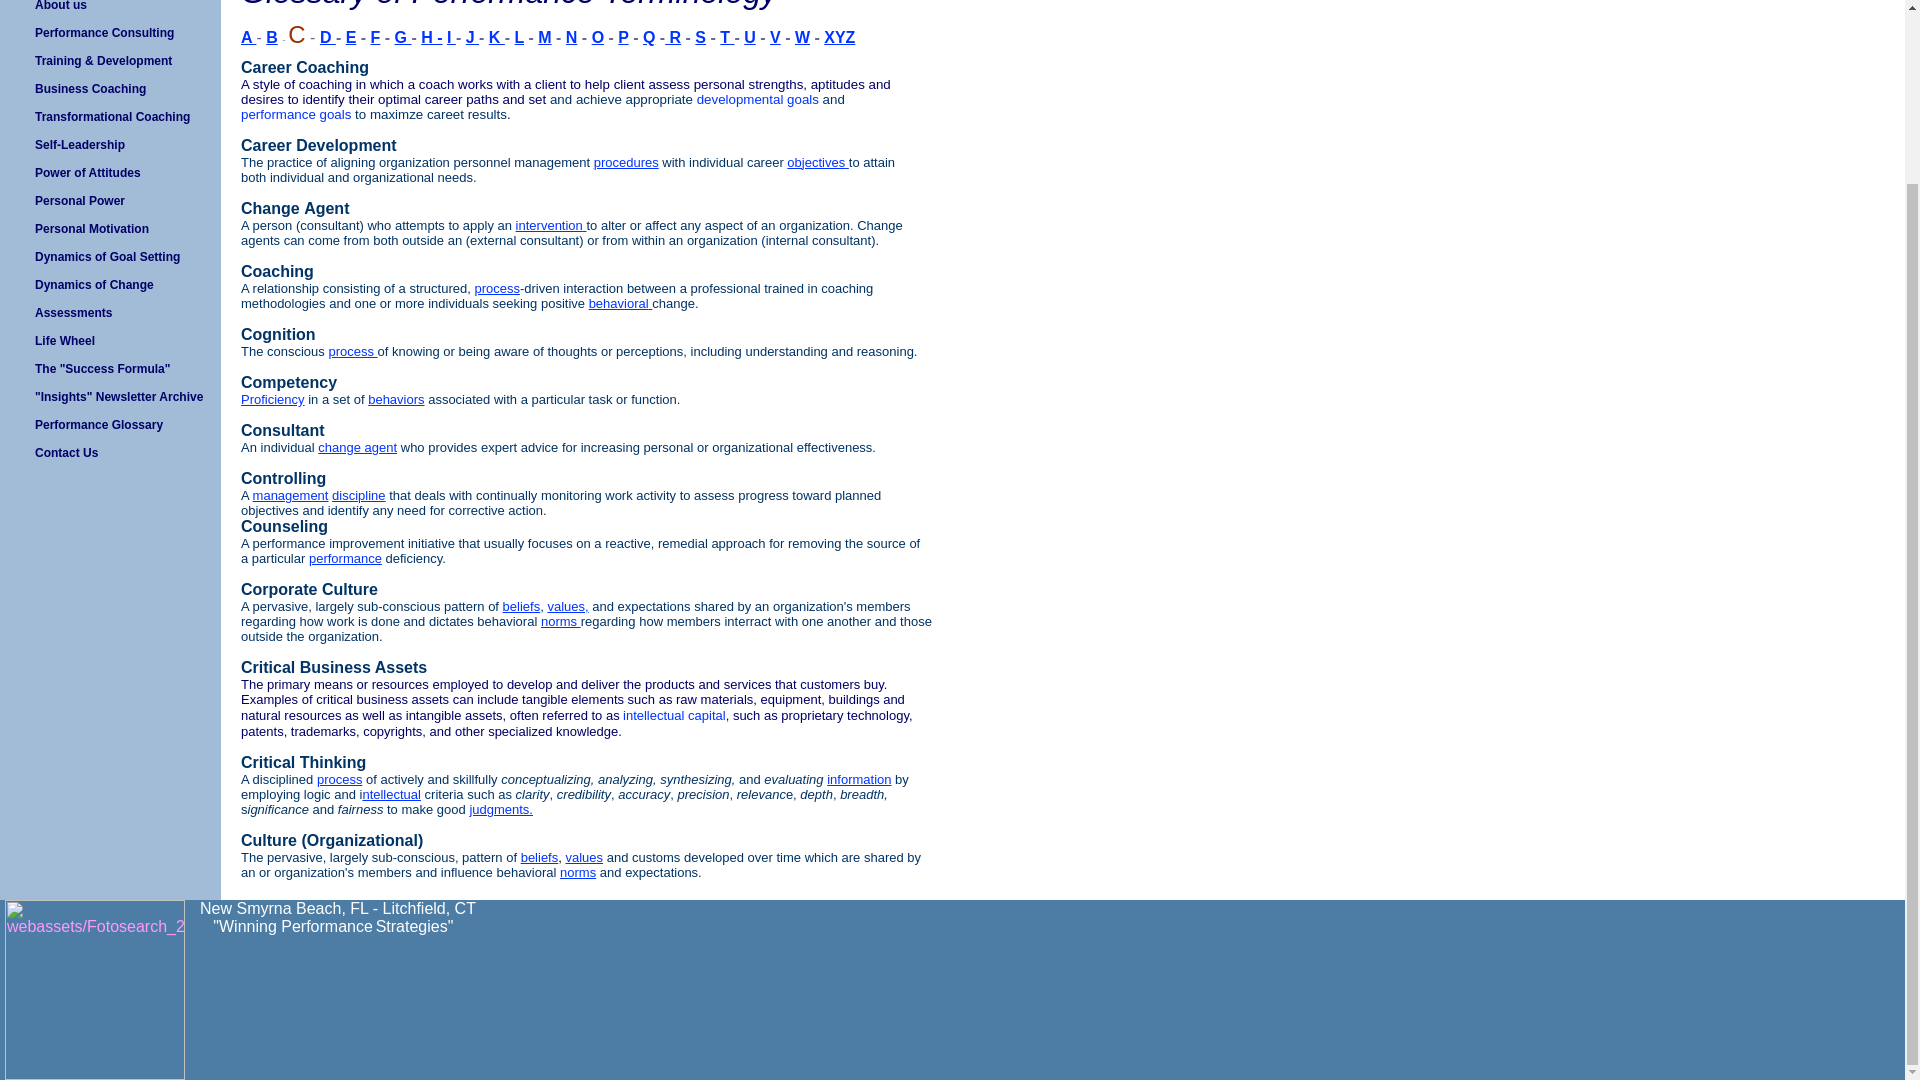 The image size is (1920, 1080). Describe the element at coordinates (110, 9) in the screenshot. I see `About us` at that location.